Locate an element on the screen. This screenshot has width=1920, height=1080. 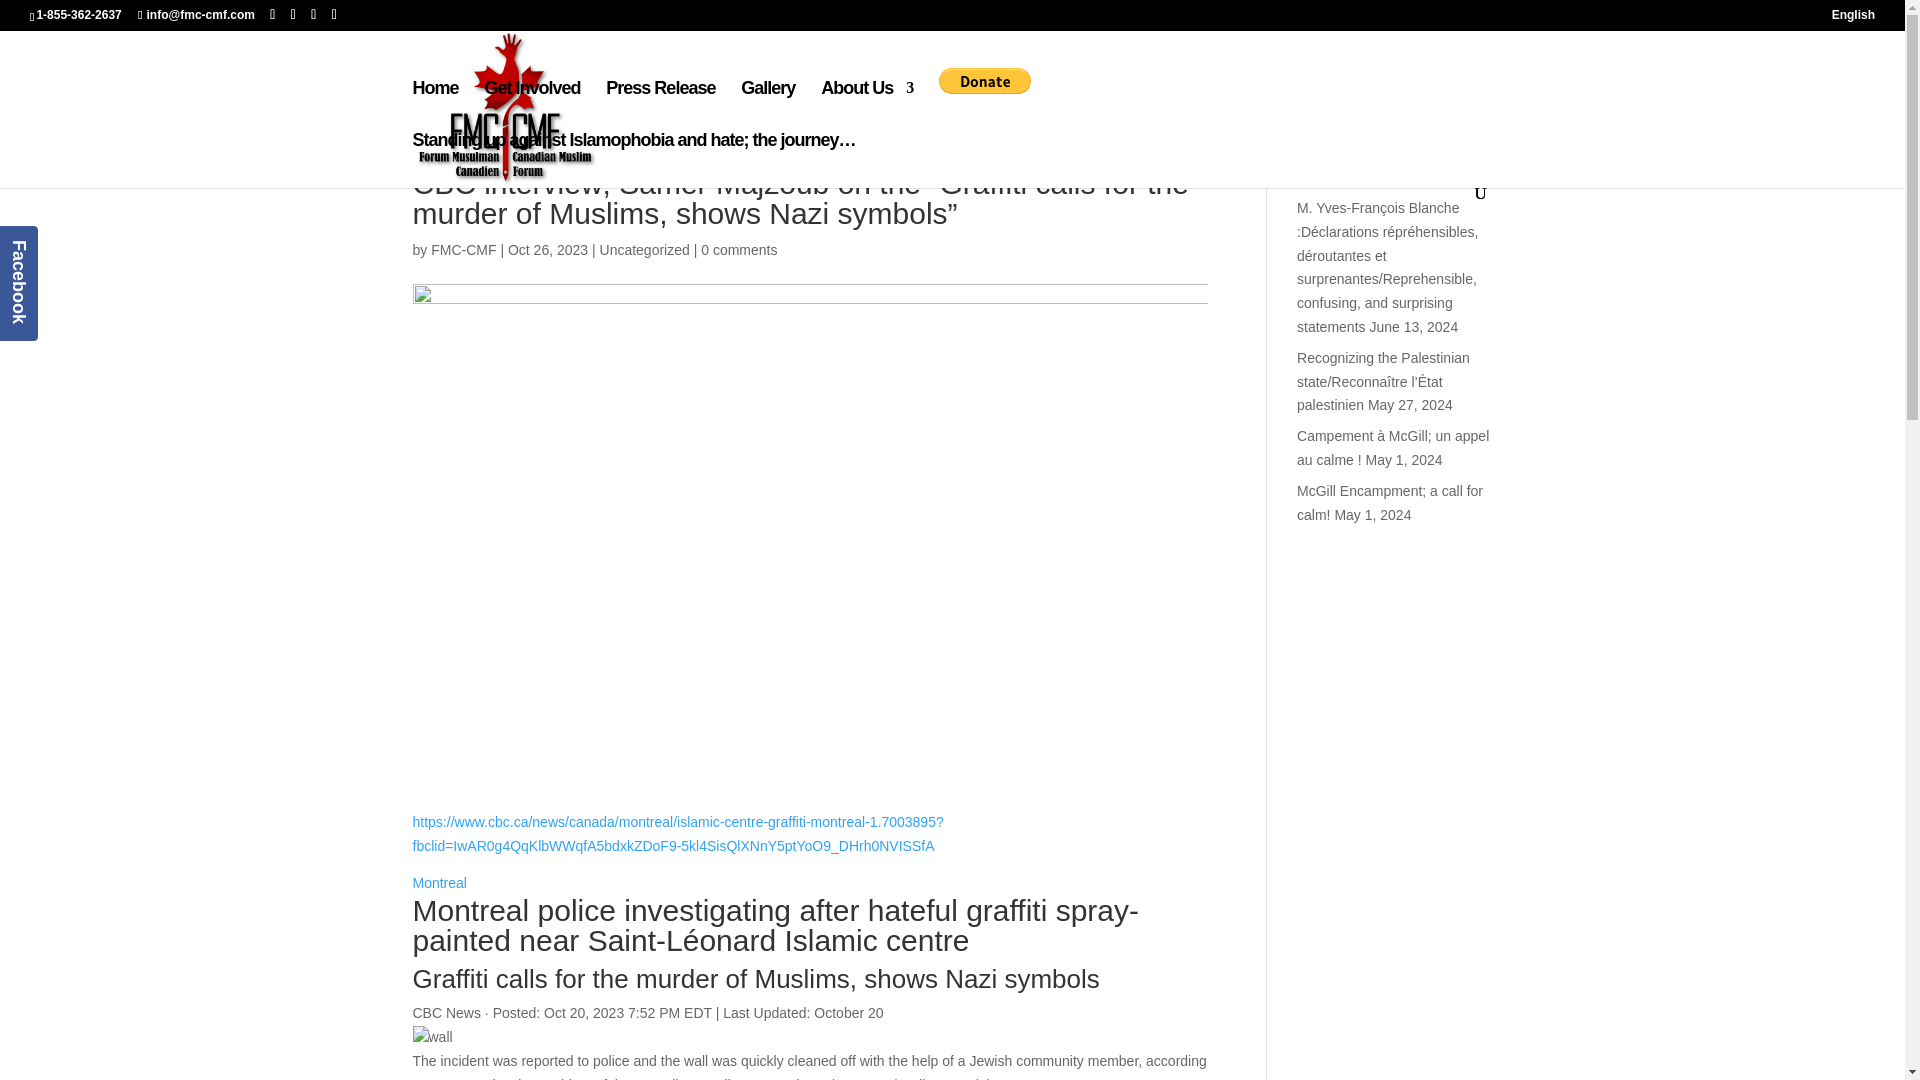
0 comments is located at coordinates (738, 250).